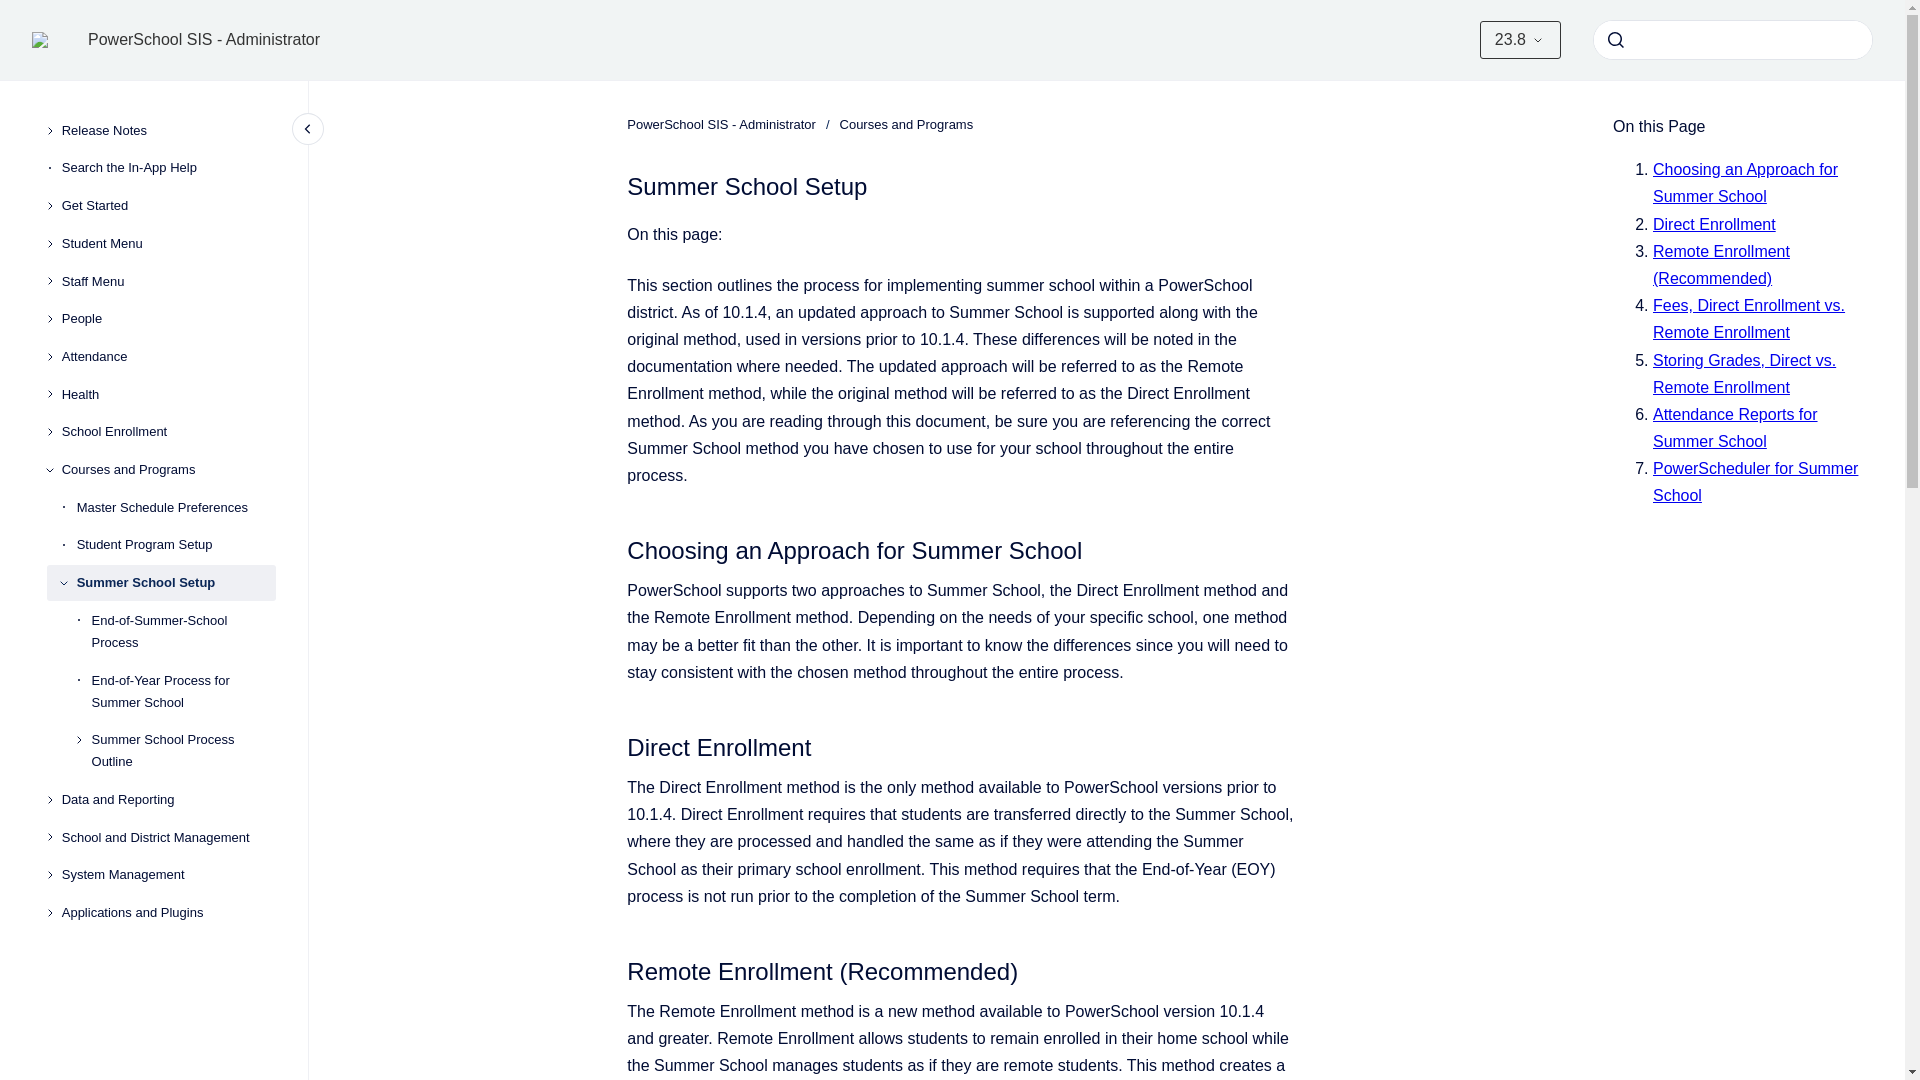 The image size is (1920, 1080). What do you see at coordinates (168, 244) in the screenshot?
I see `Student Menu` at bounding box center [168, 244].